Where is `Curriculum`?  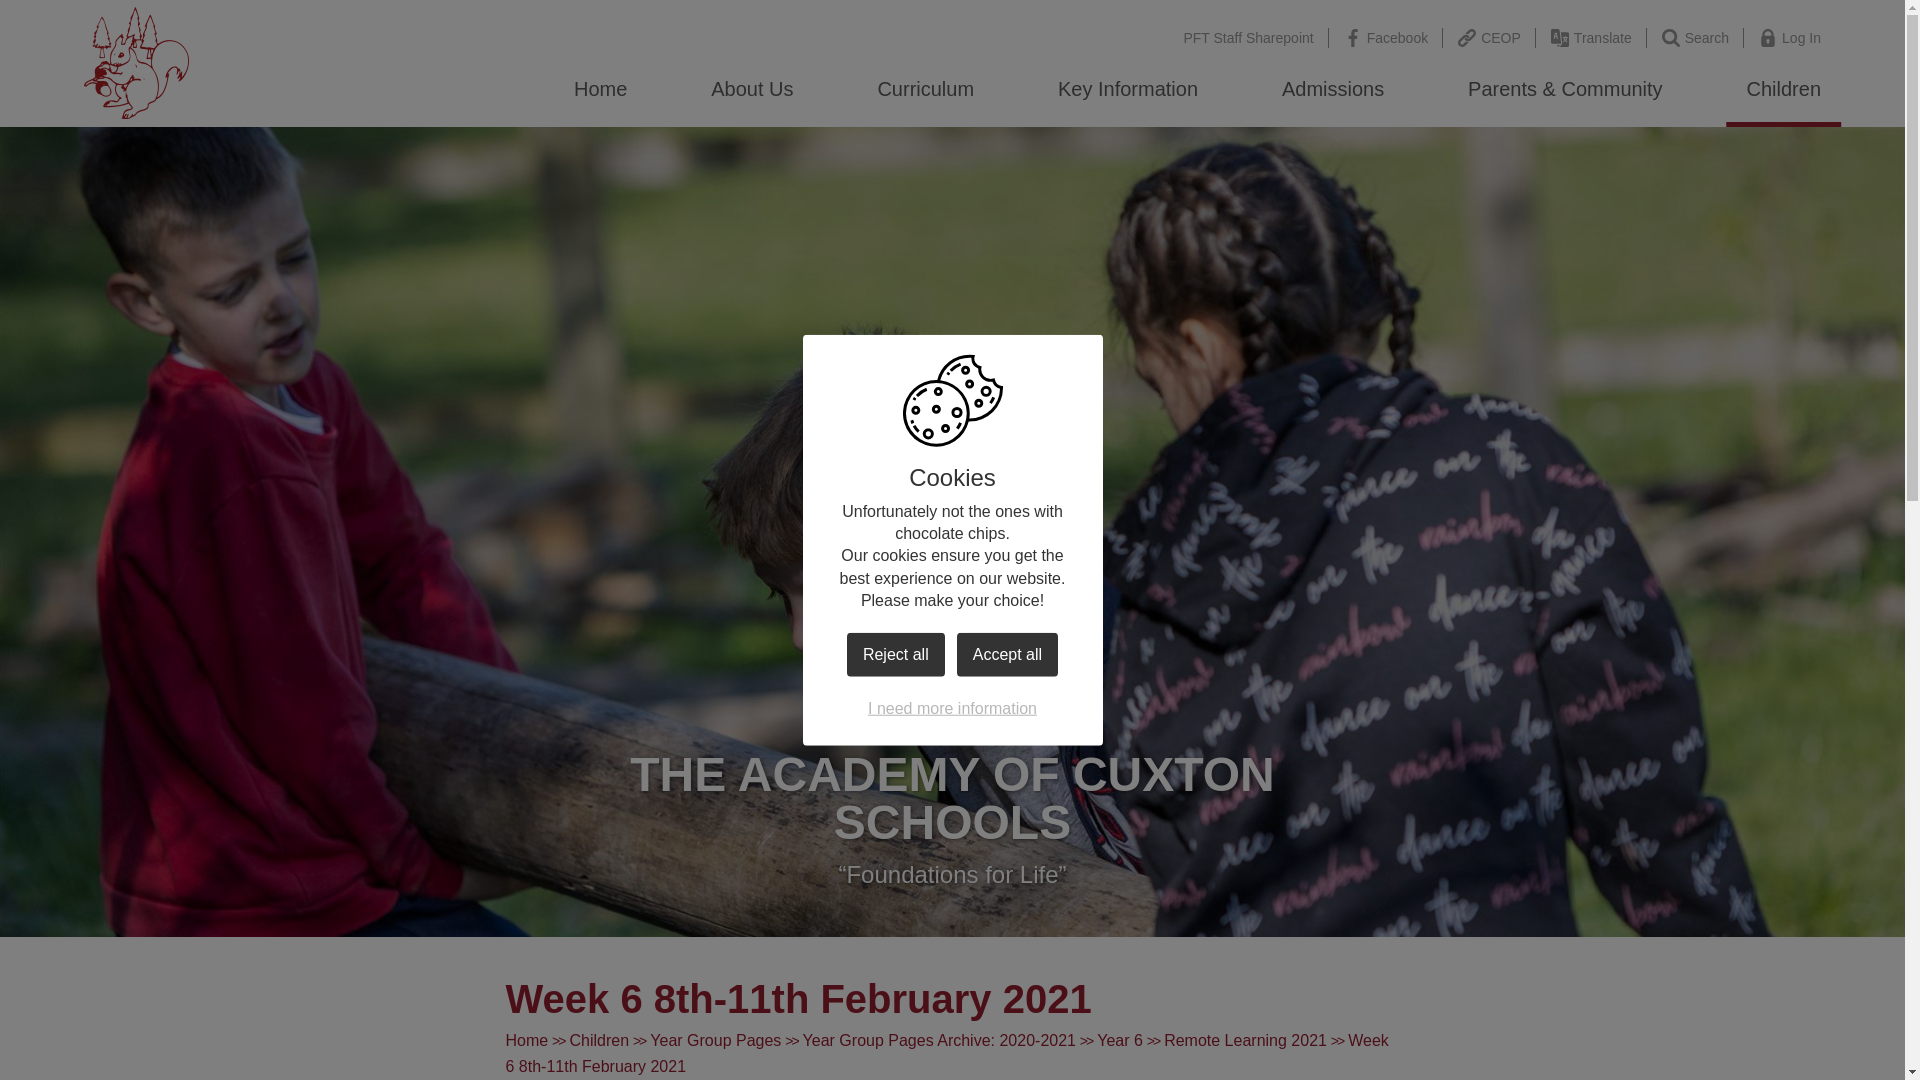
Curriculum is located at coordinates (925, 88).